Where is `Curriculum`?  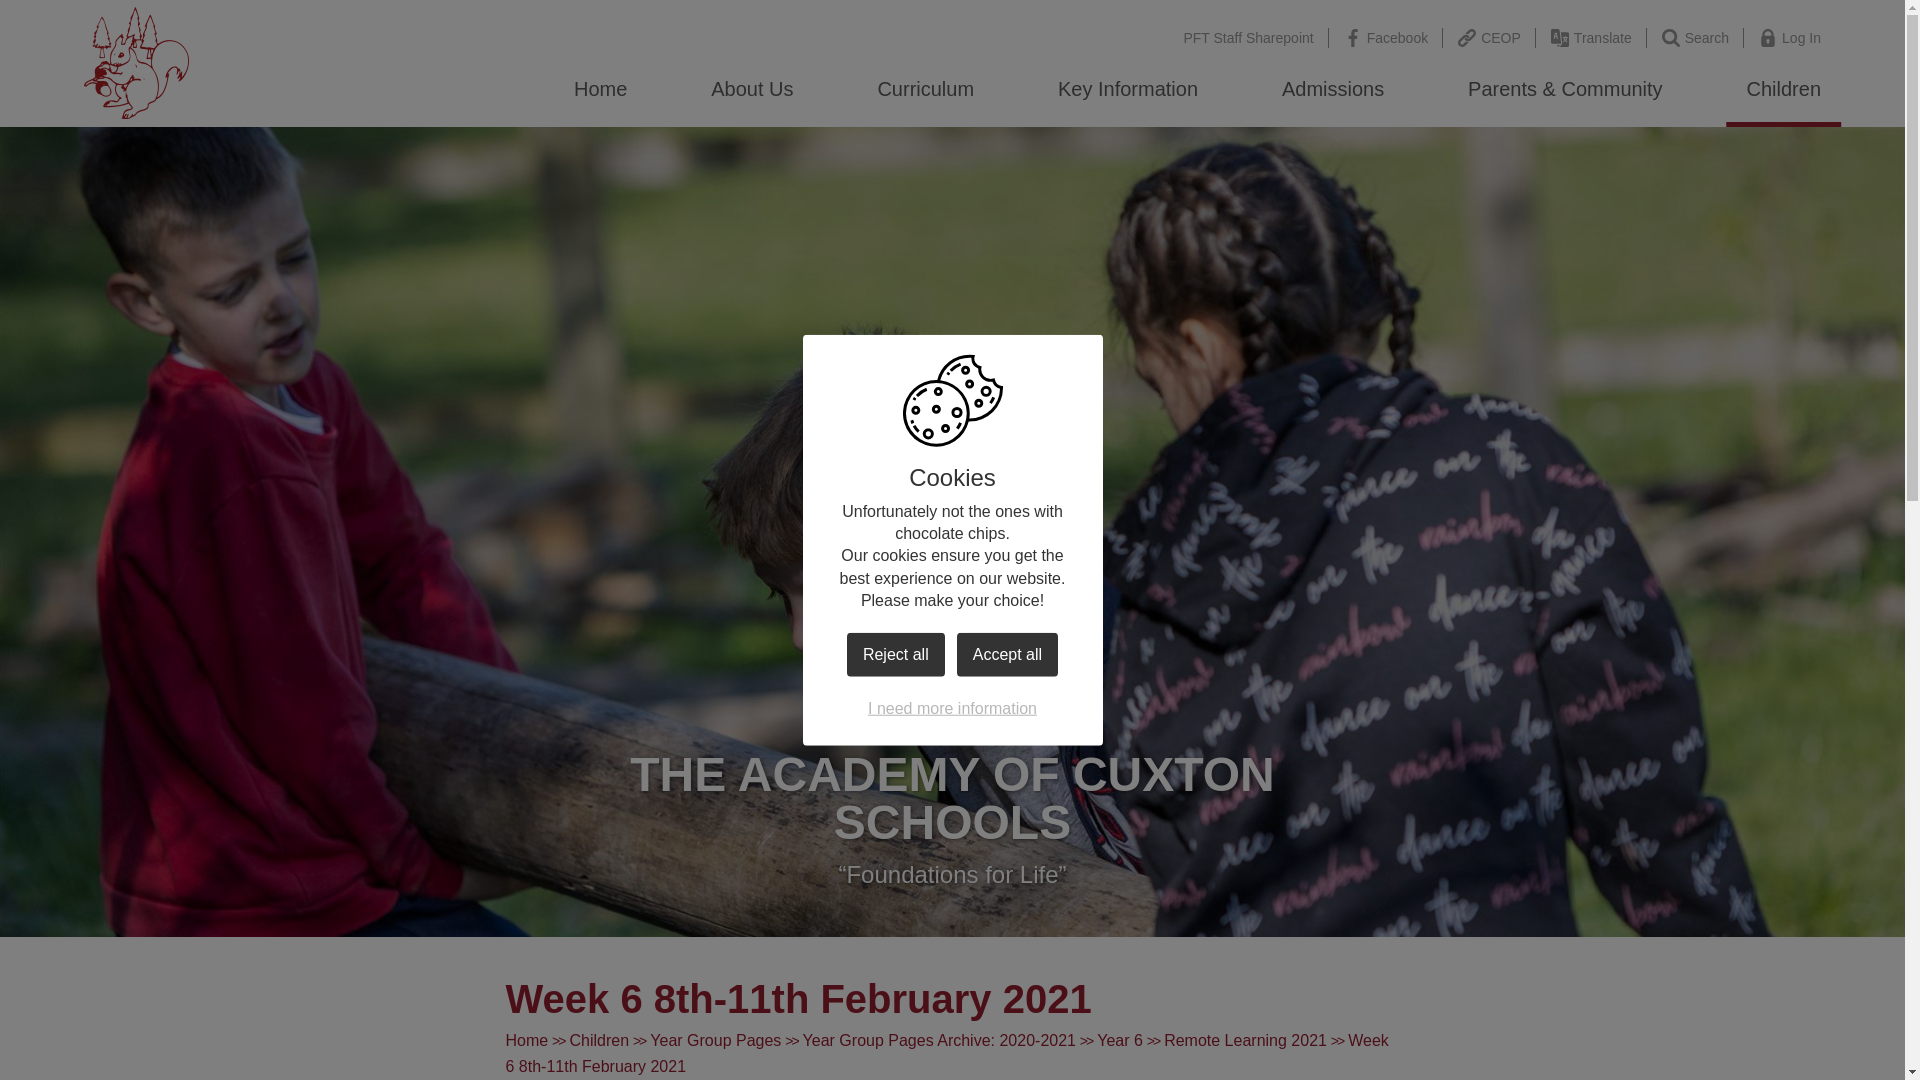
Curriculum is located at coordinates (925, 88).